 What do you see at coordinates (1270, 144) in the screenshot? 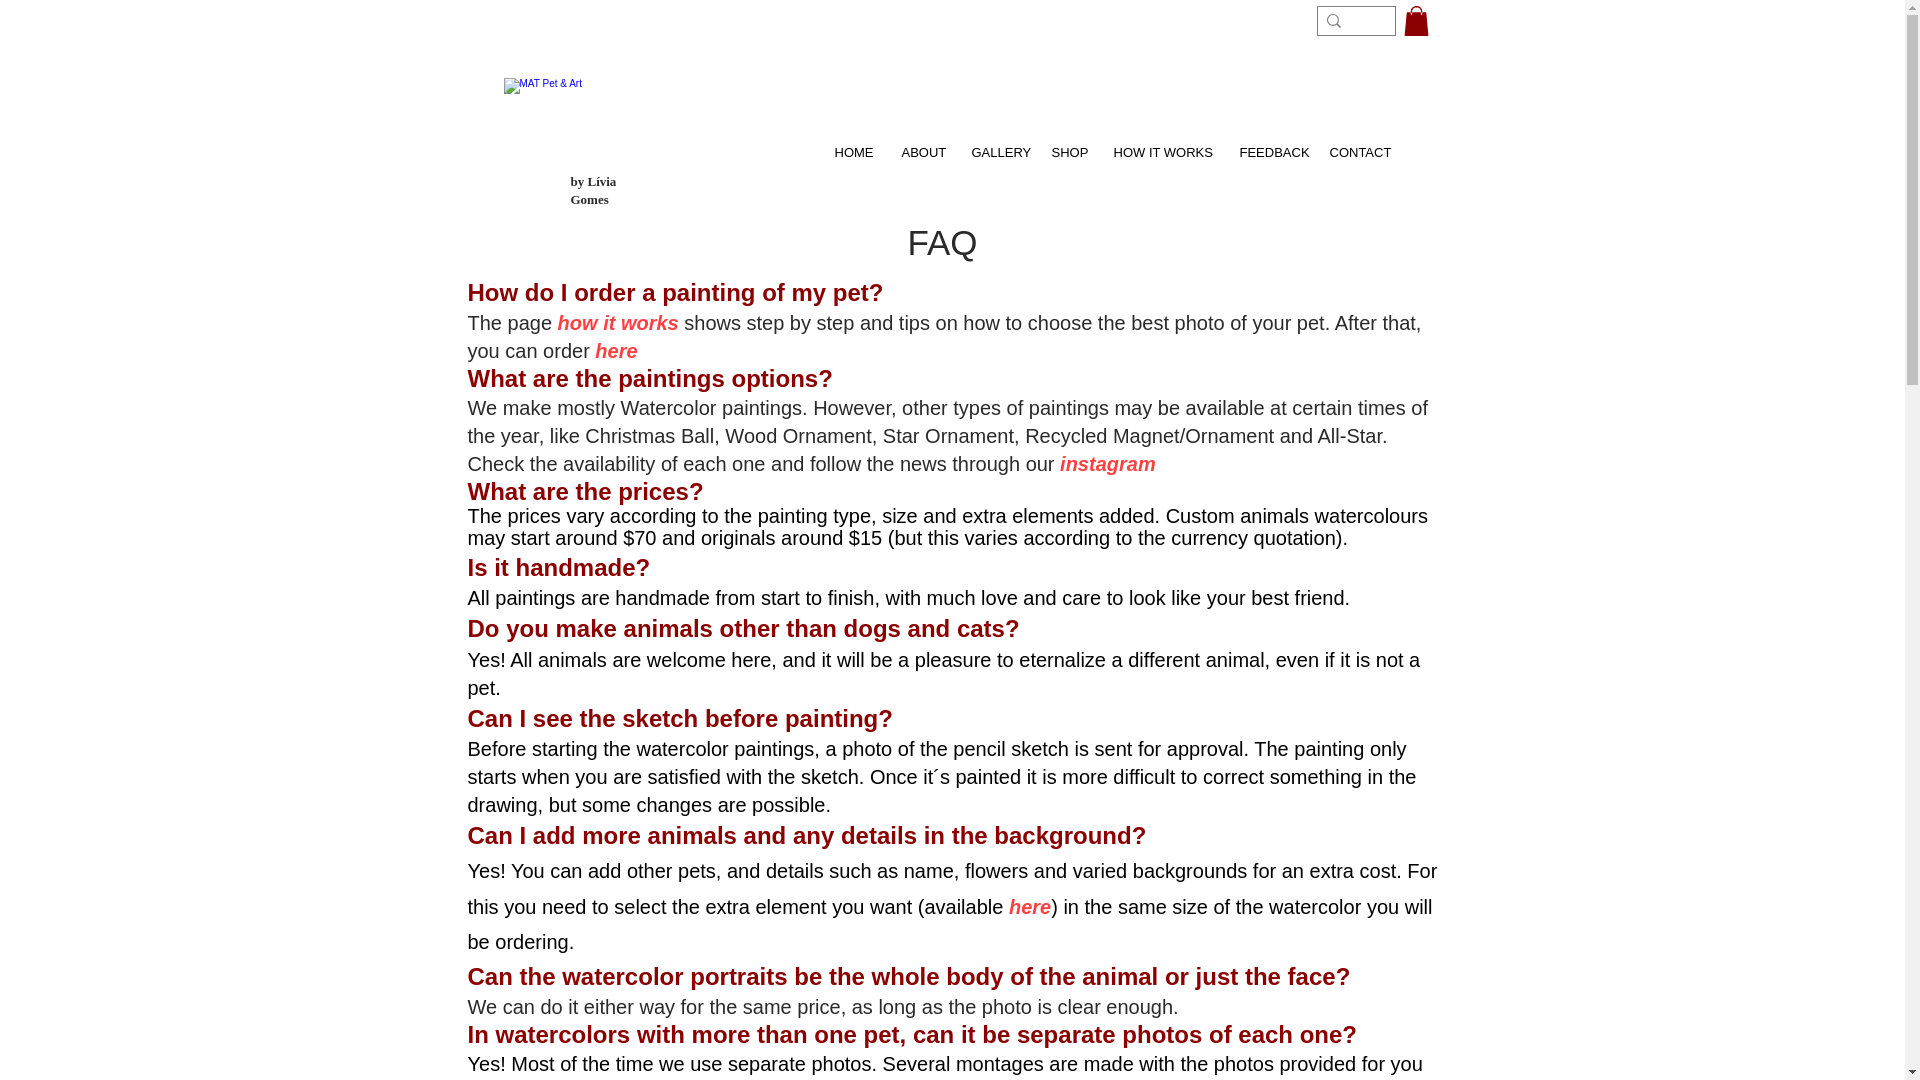
I see `FEEDBACK` at bounding box center [1270, 144].